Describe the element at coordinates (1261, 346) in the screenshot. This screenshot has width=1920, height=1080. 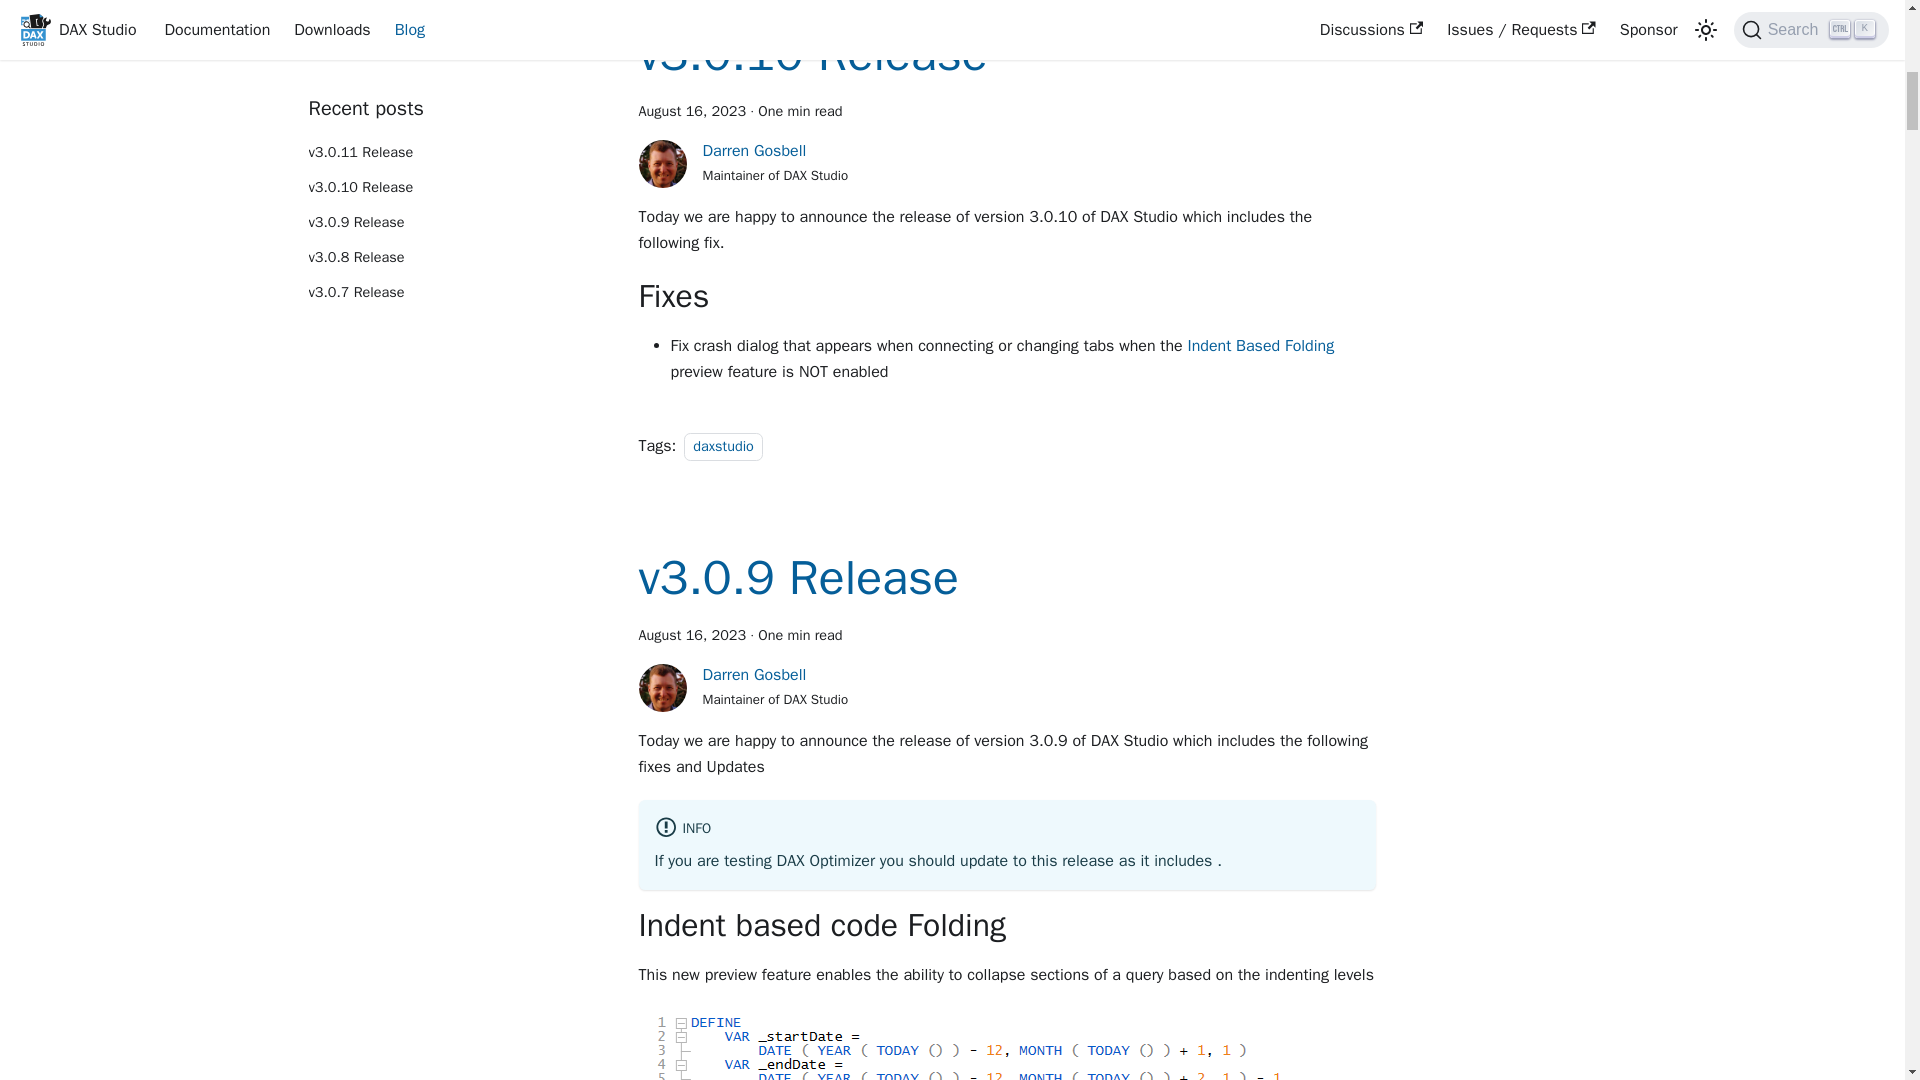
I see `Indent Based Folding` at that location.